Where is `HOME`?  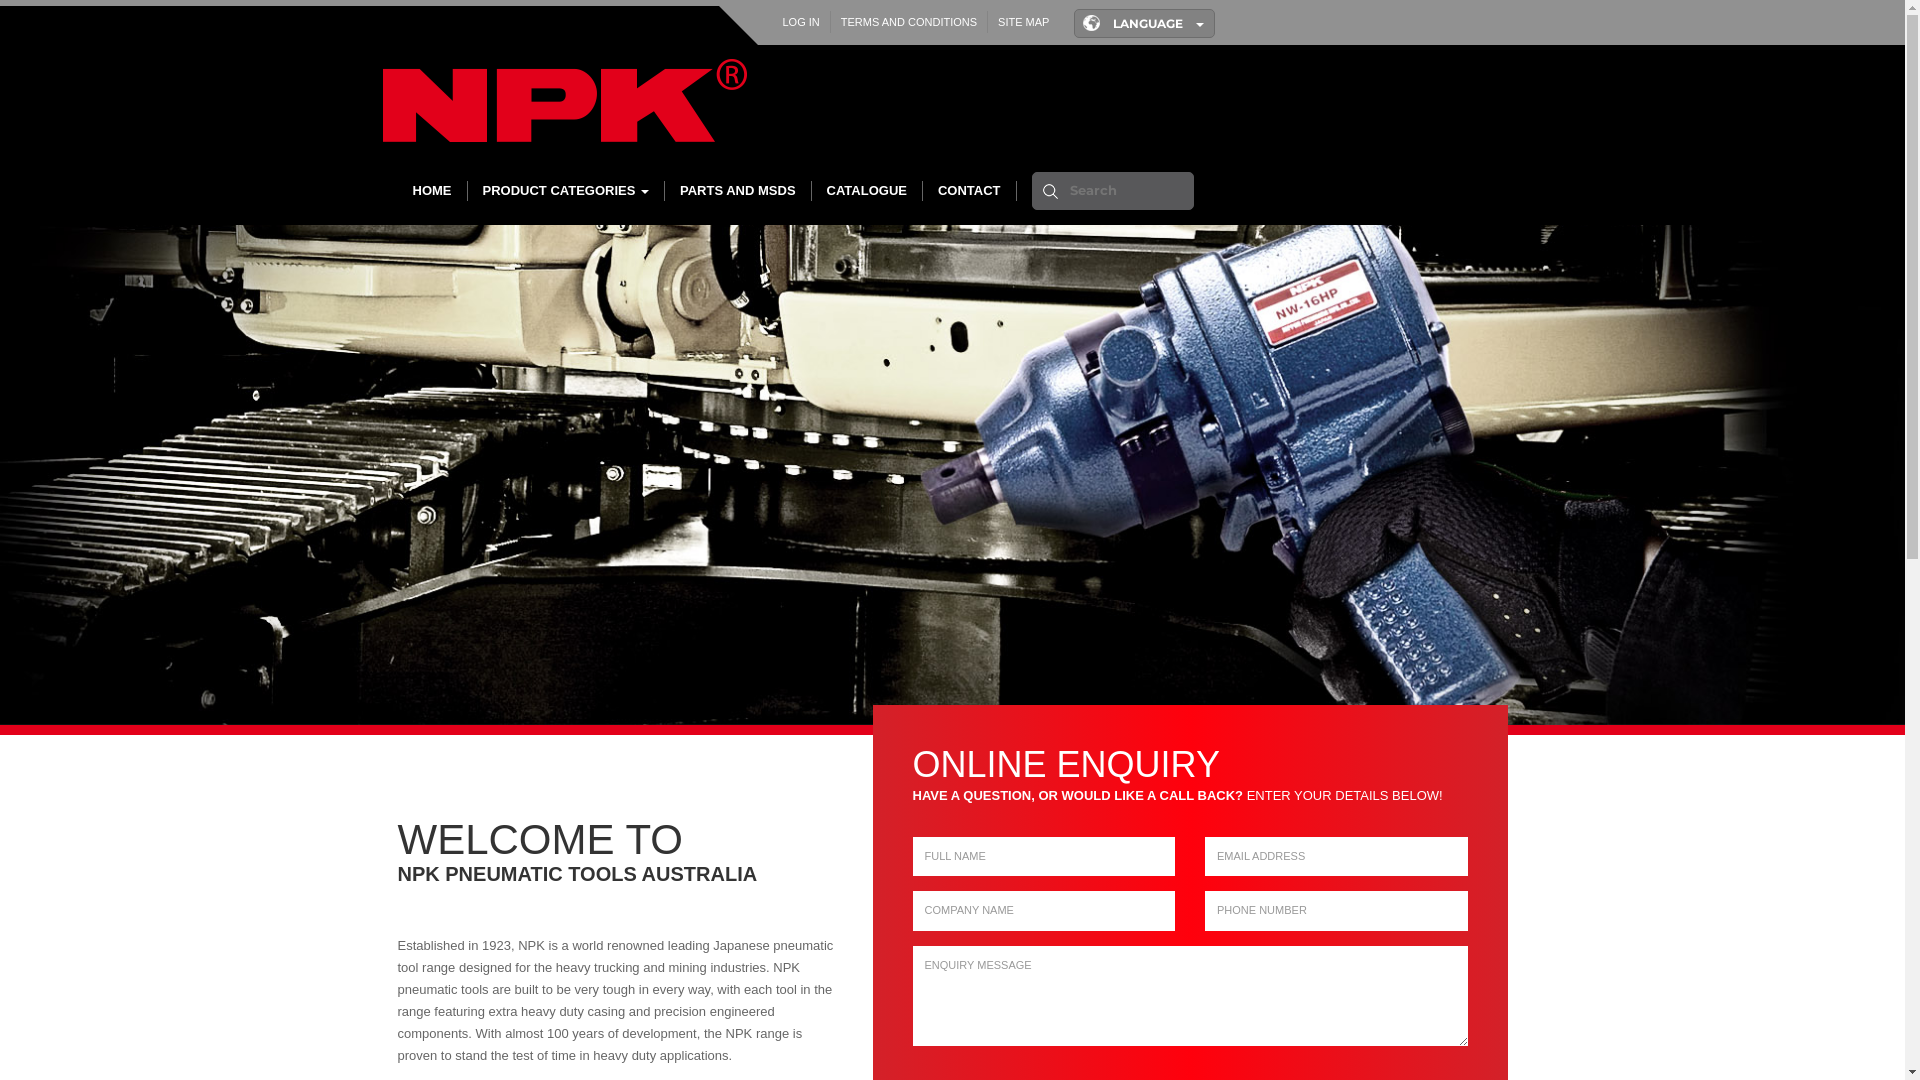
HOME is located at coordinates (433, 191).